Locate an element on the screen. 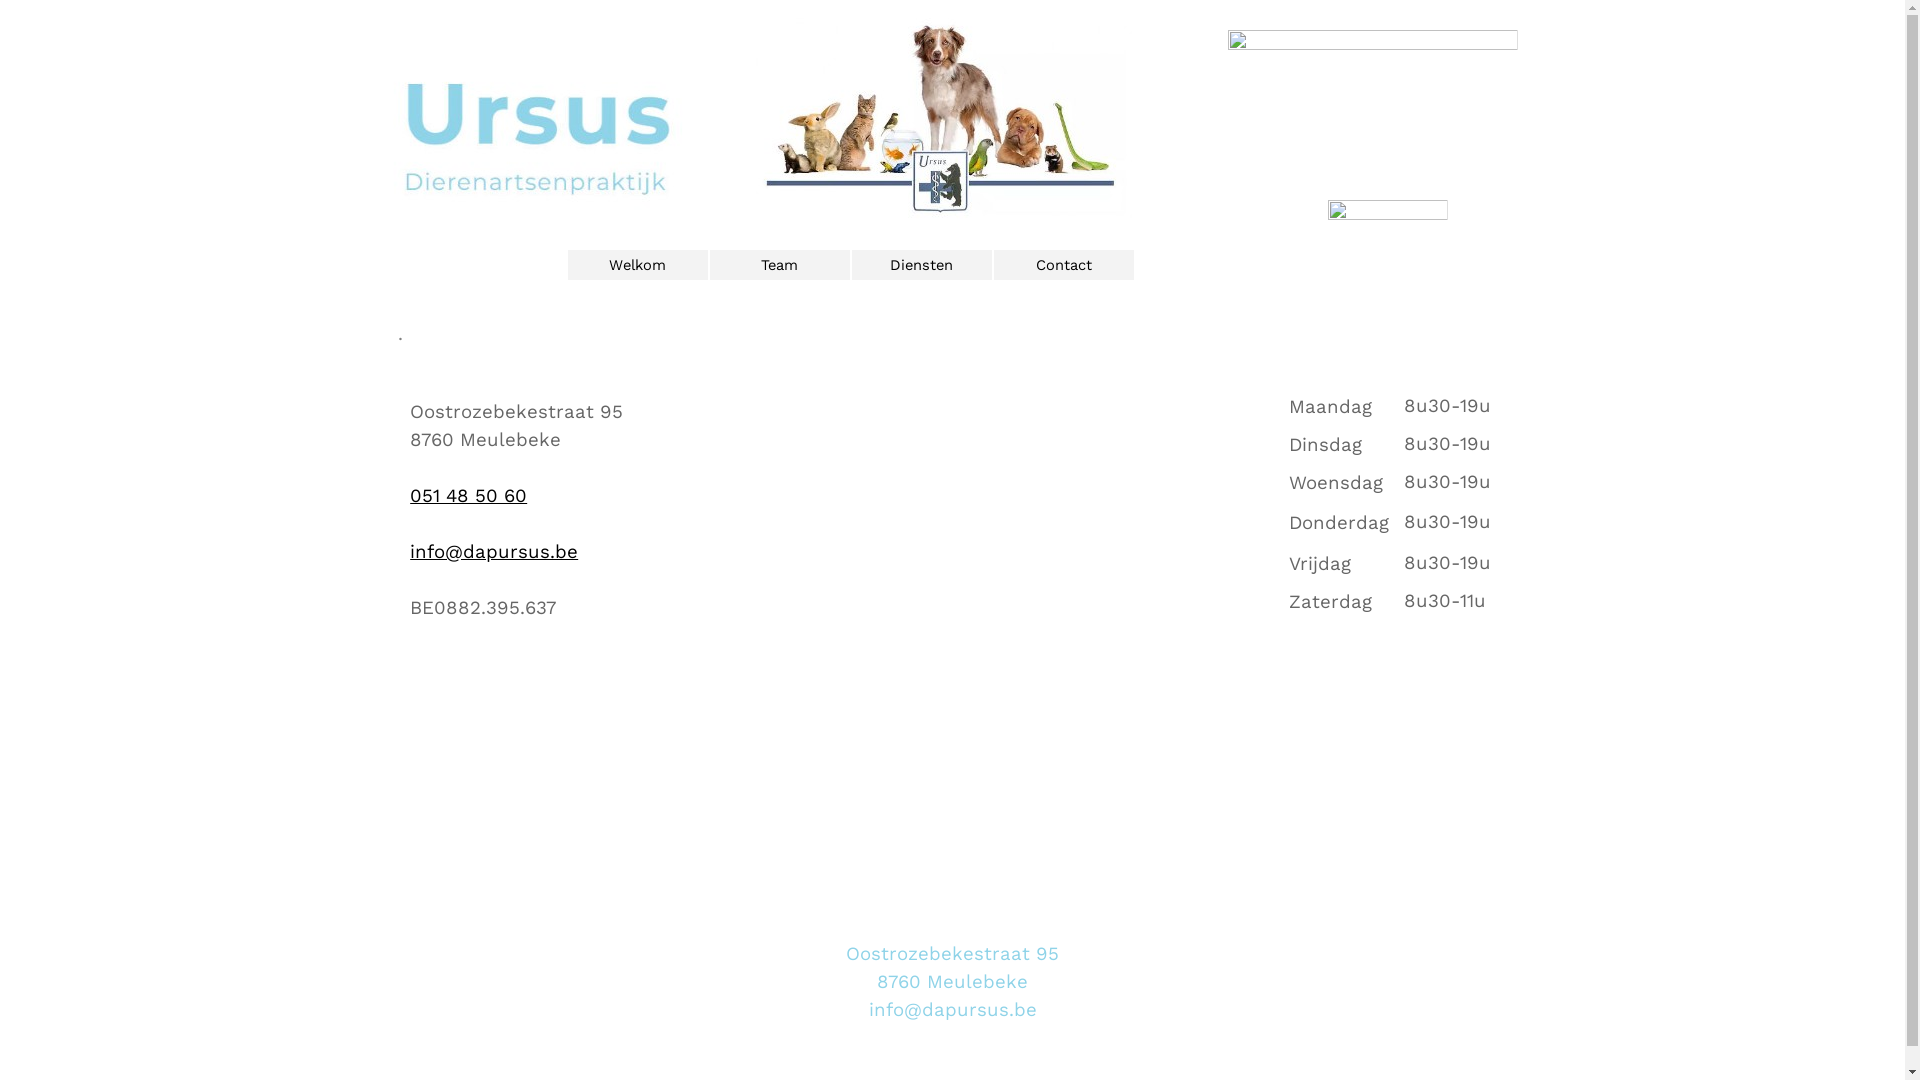 This screenshot has width=1920, height=1080. info@dapursus.be is located at coordinates (494, 552).